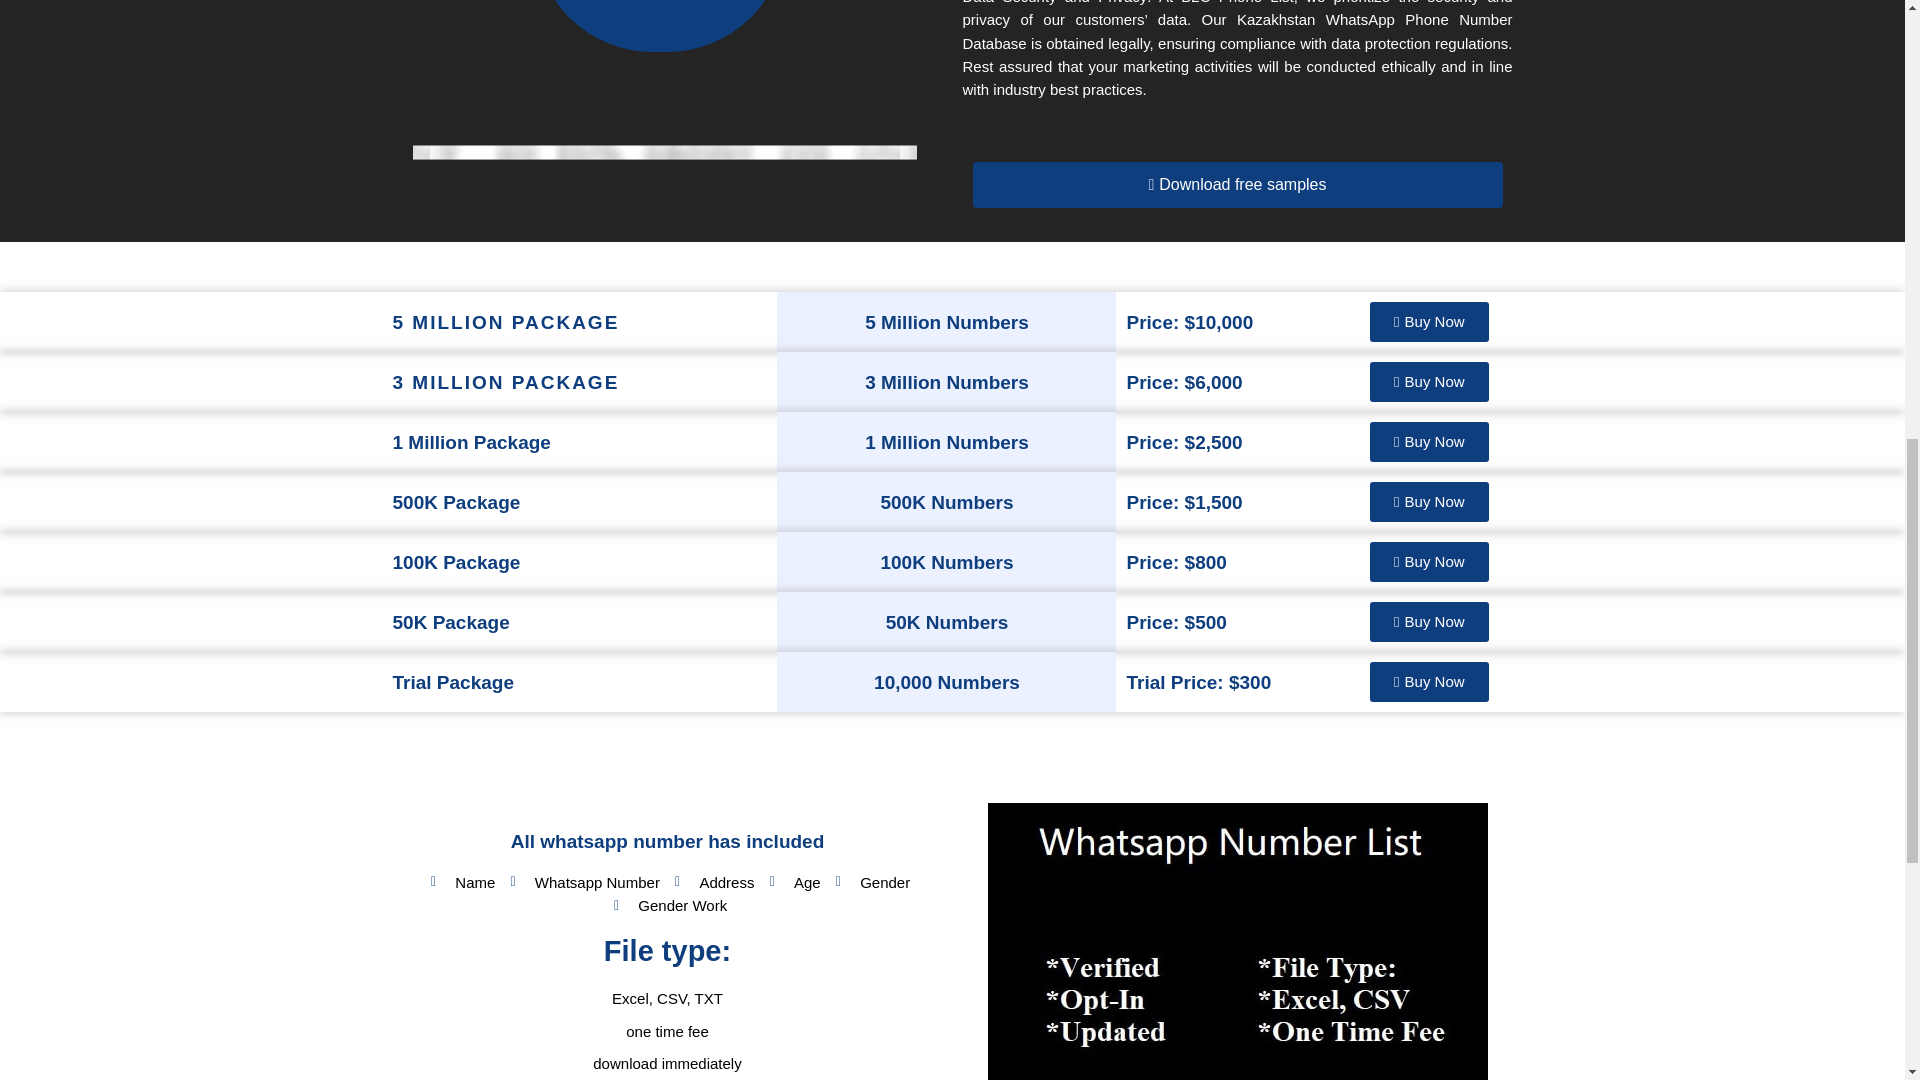 Image resolution: width=1920 pixels, height=1080 pixels. What do you see at coordinates (1430, 621) in the screenshot?
I see `Buy Now` at bounding box center [1430, 621].